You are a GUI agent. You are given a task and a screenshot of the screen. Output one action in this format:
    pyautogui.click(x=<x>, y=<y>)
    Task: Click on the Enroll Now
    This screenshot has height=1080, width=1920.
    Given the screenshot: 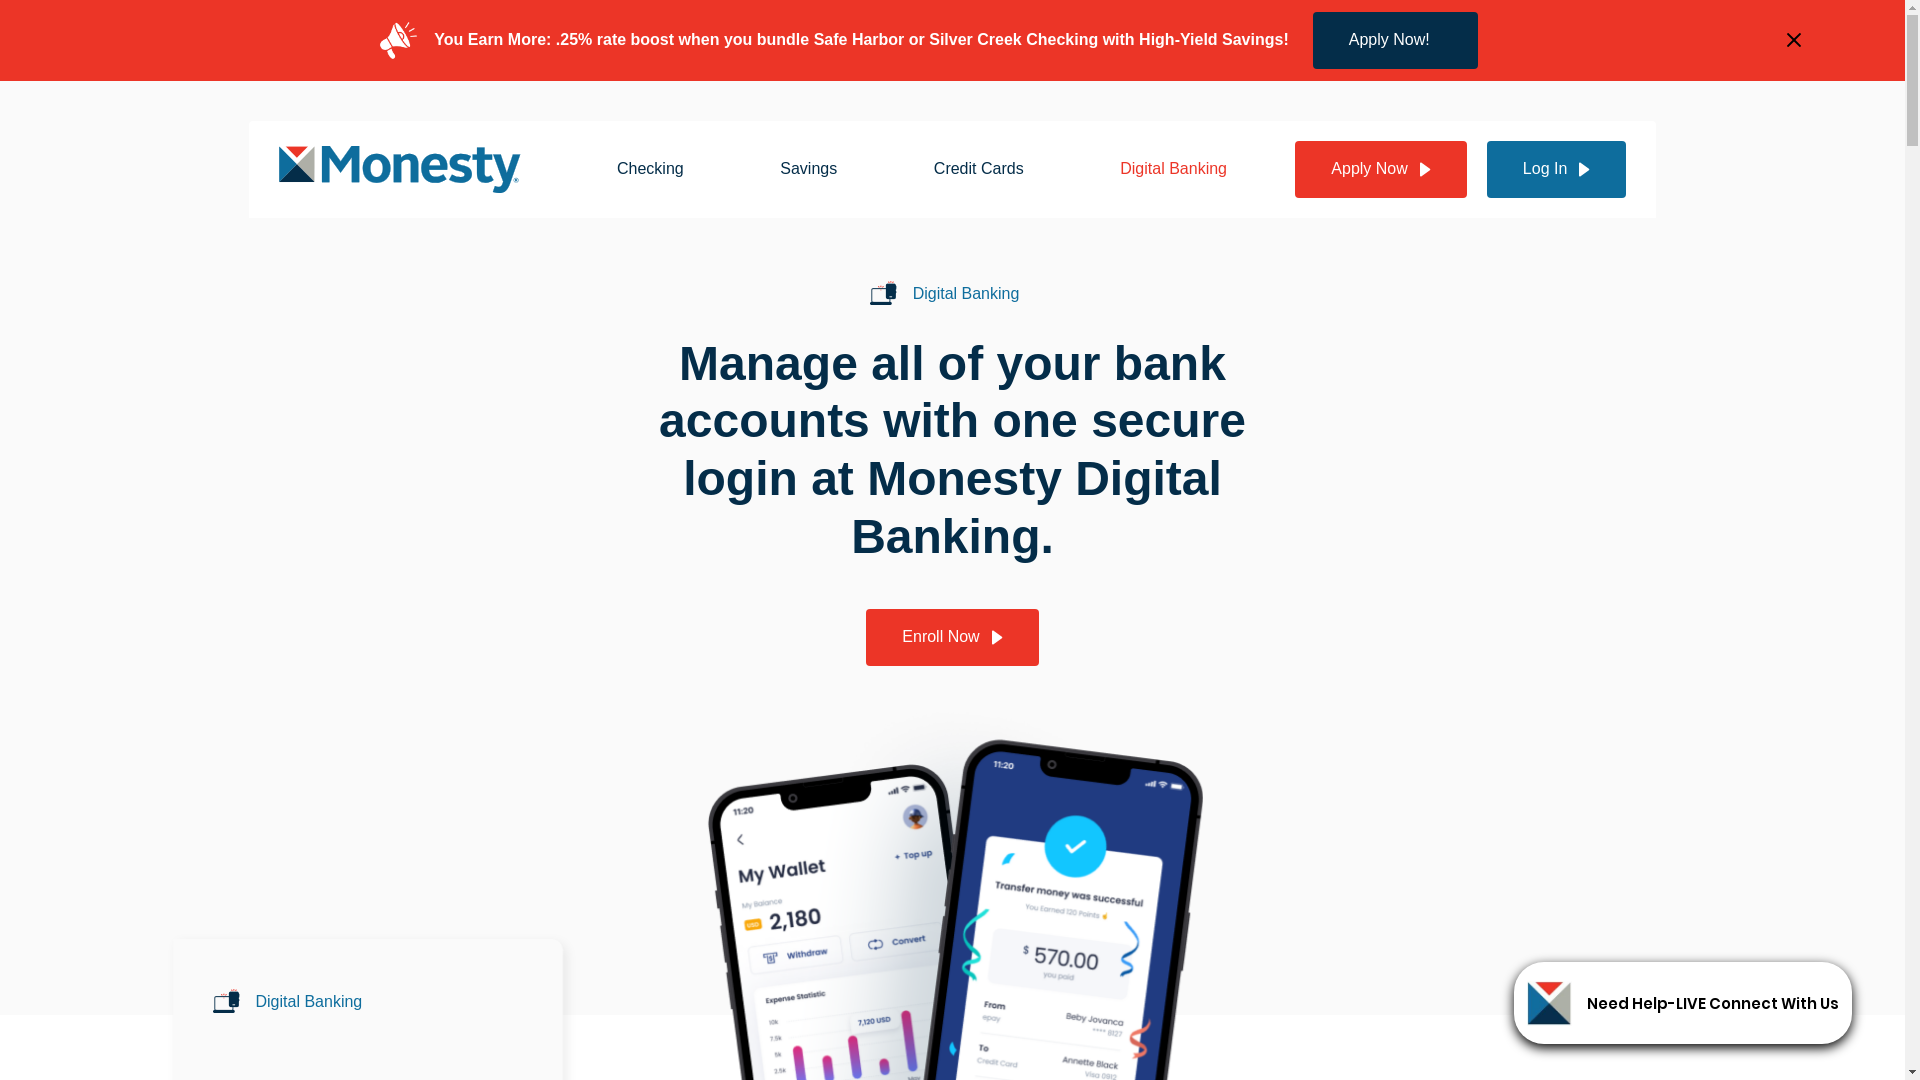 What is the action you would take?
    pyautogui.click(x=952, y=638)
    